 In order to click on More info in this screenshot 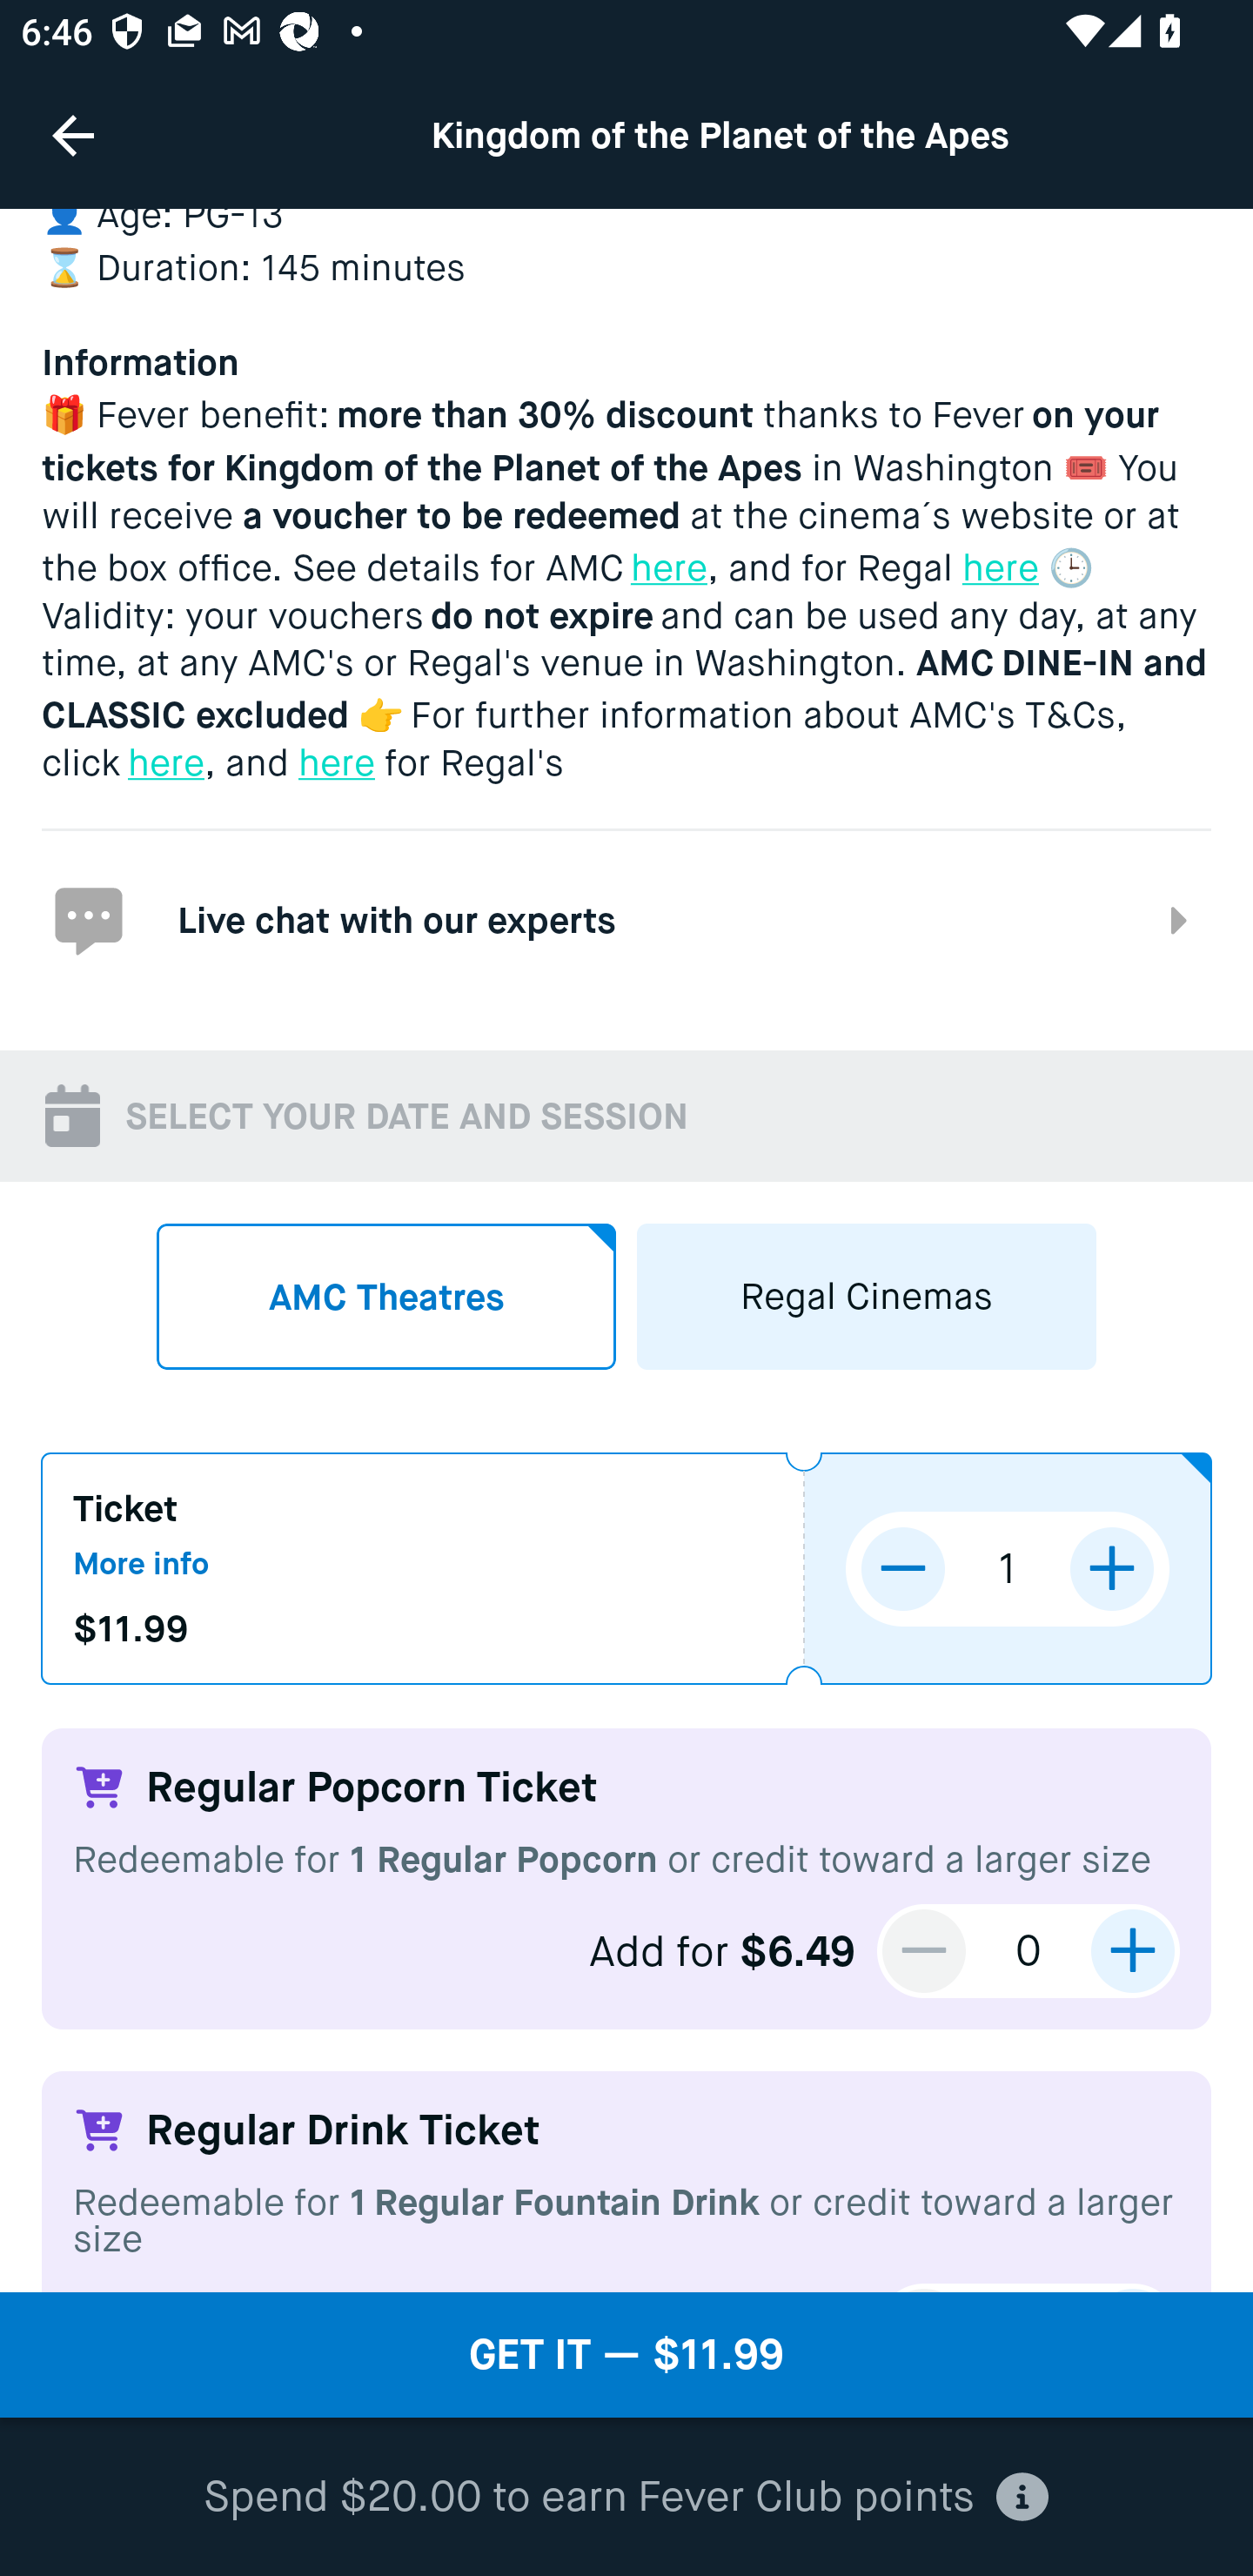, I will do `click(141, 1563)`.